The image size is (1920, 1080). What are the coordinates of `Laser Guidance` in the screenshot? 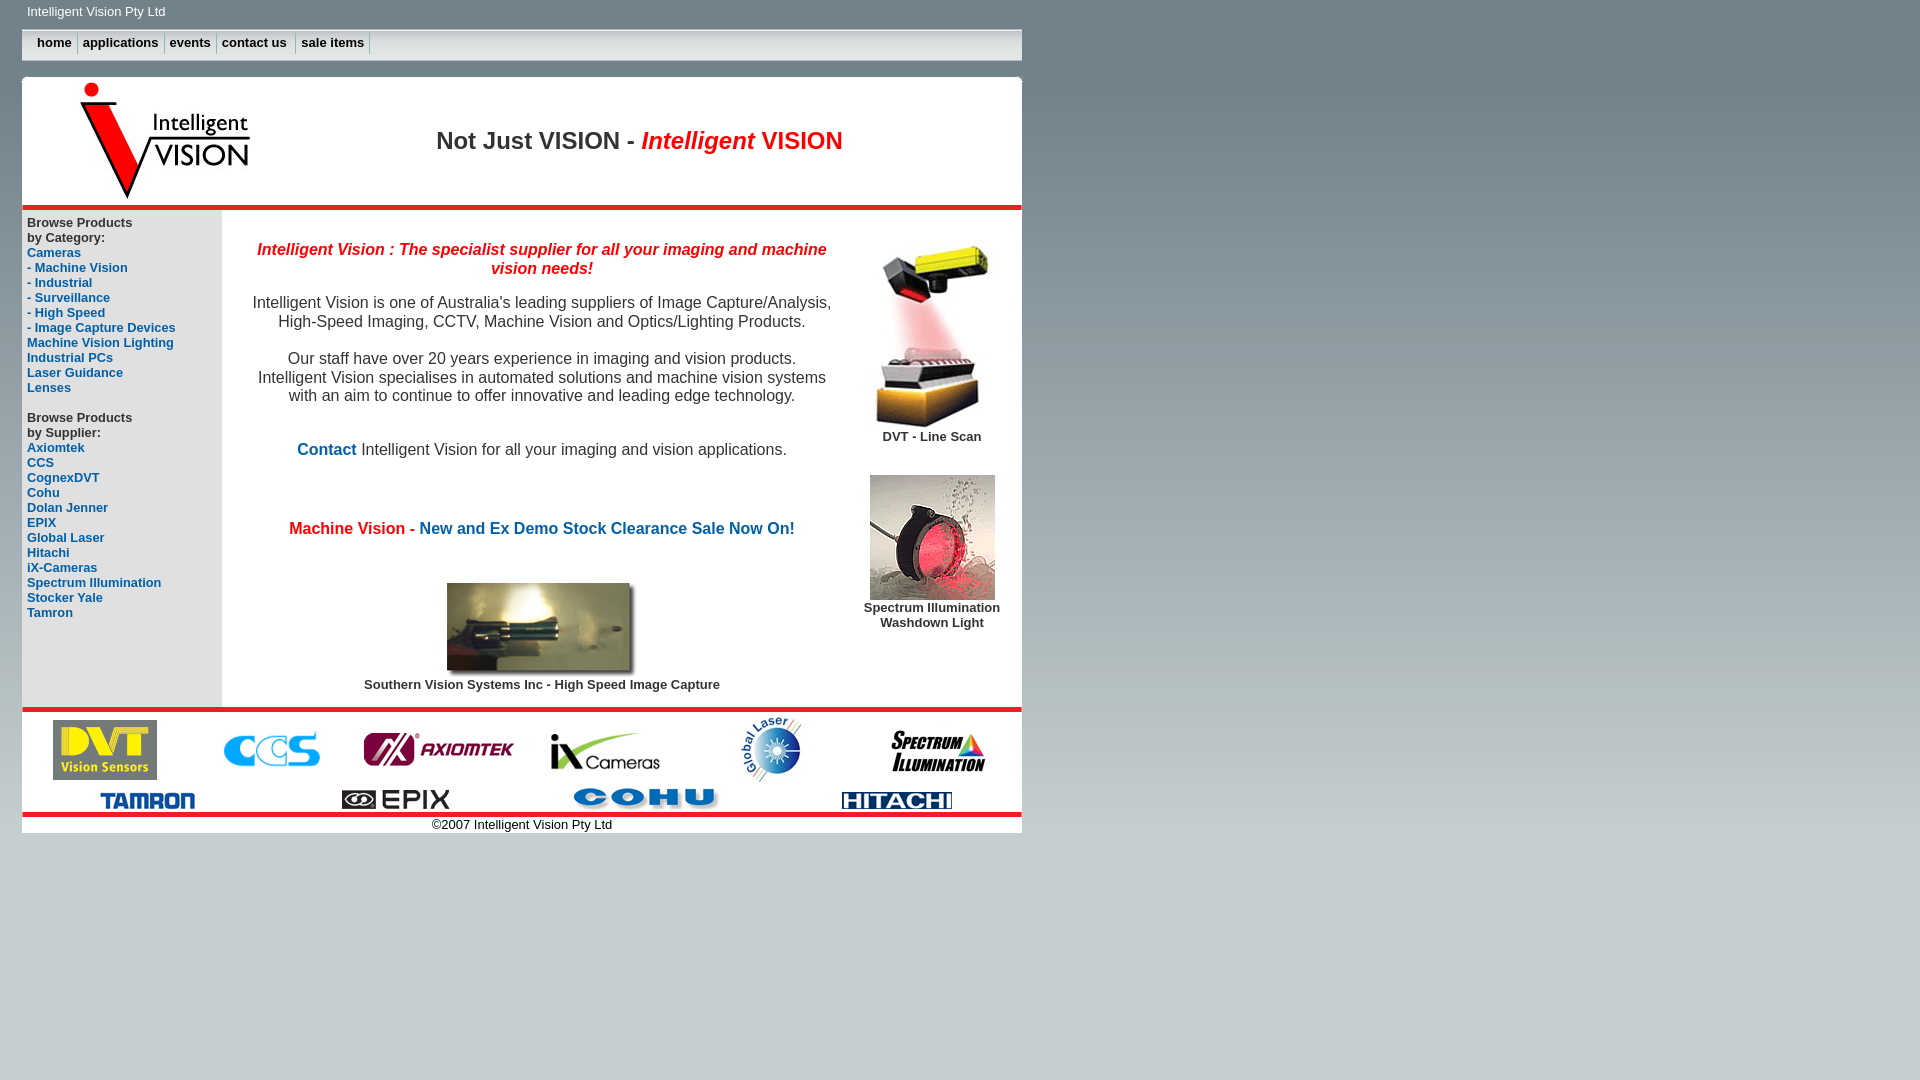 It's located at (74, 372).